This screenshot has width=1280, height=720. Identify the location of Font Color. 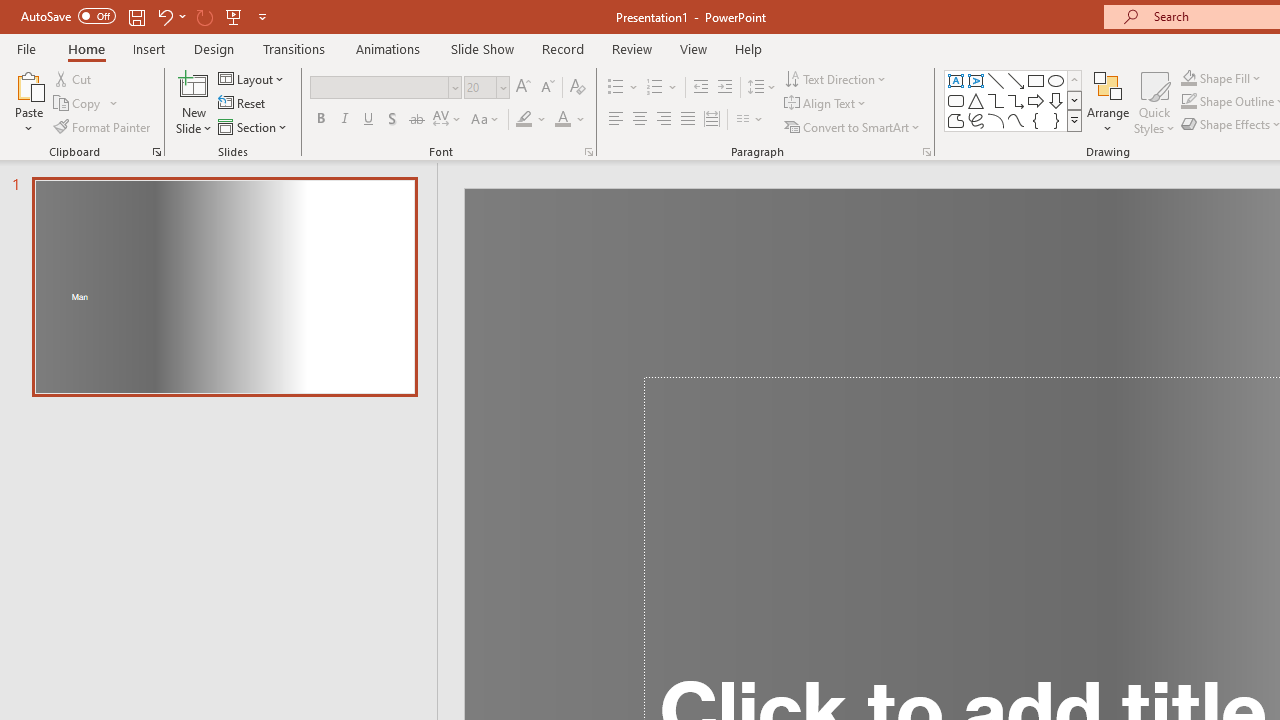
(570, 120).